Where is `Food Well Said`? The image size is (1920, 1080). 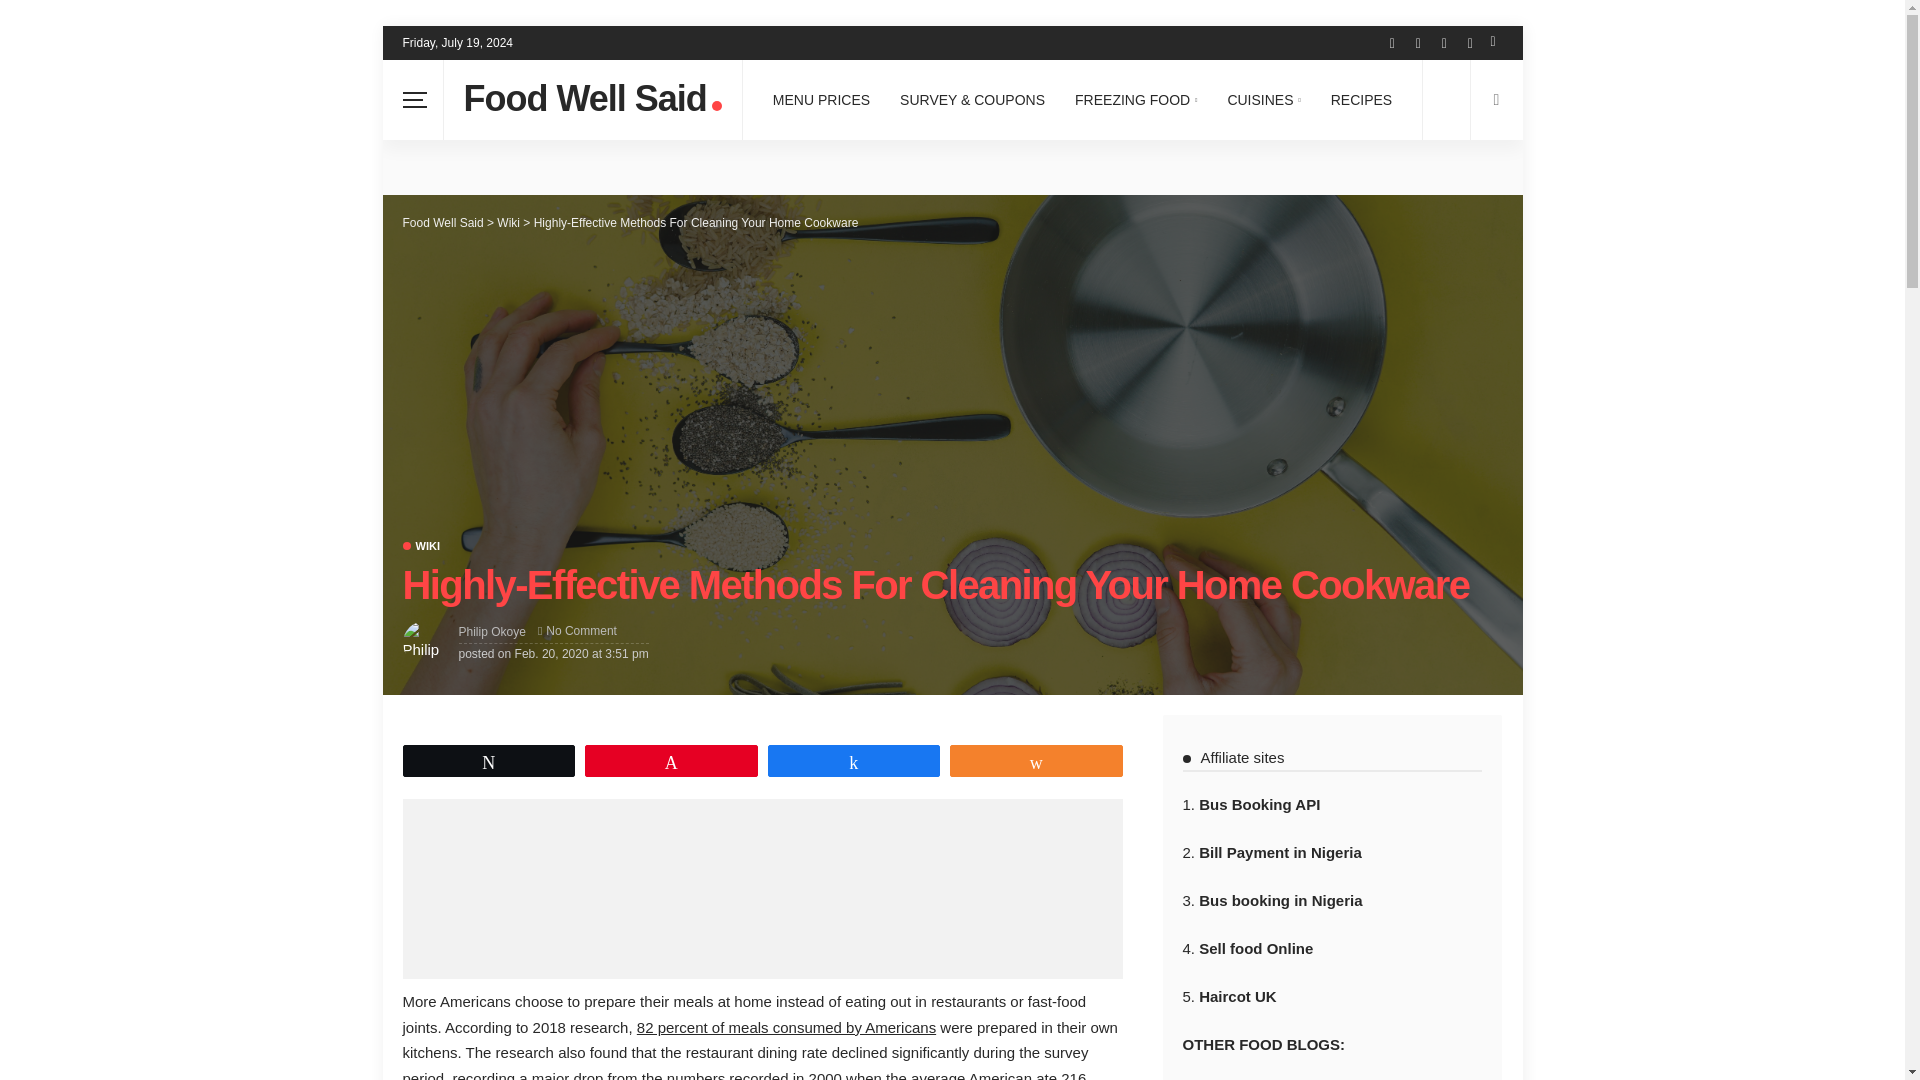 Food Well Said is located at coordinates (442, 223).